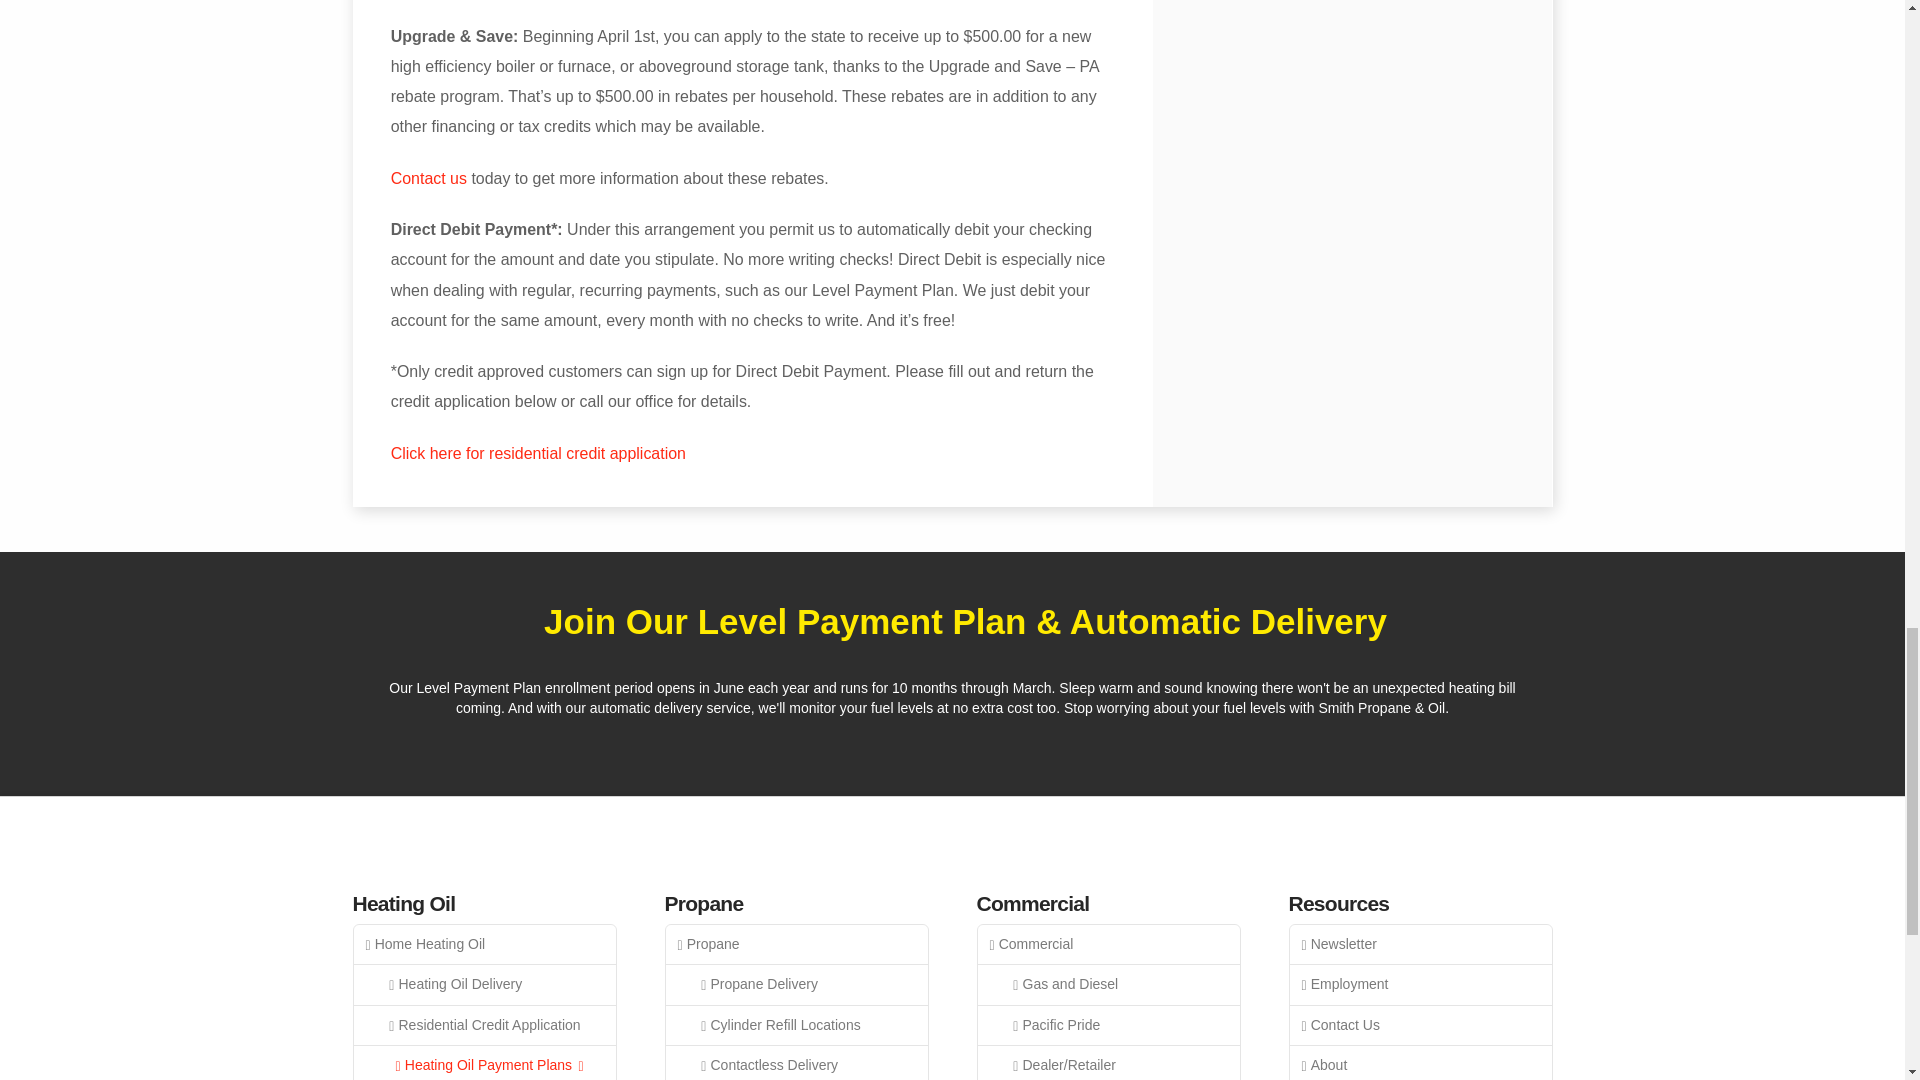 The height and width of the screenshot is (1080, 1920). I want to click on Home Heating Oil, so click(484, 944).